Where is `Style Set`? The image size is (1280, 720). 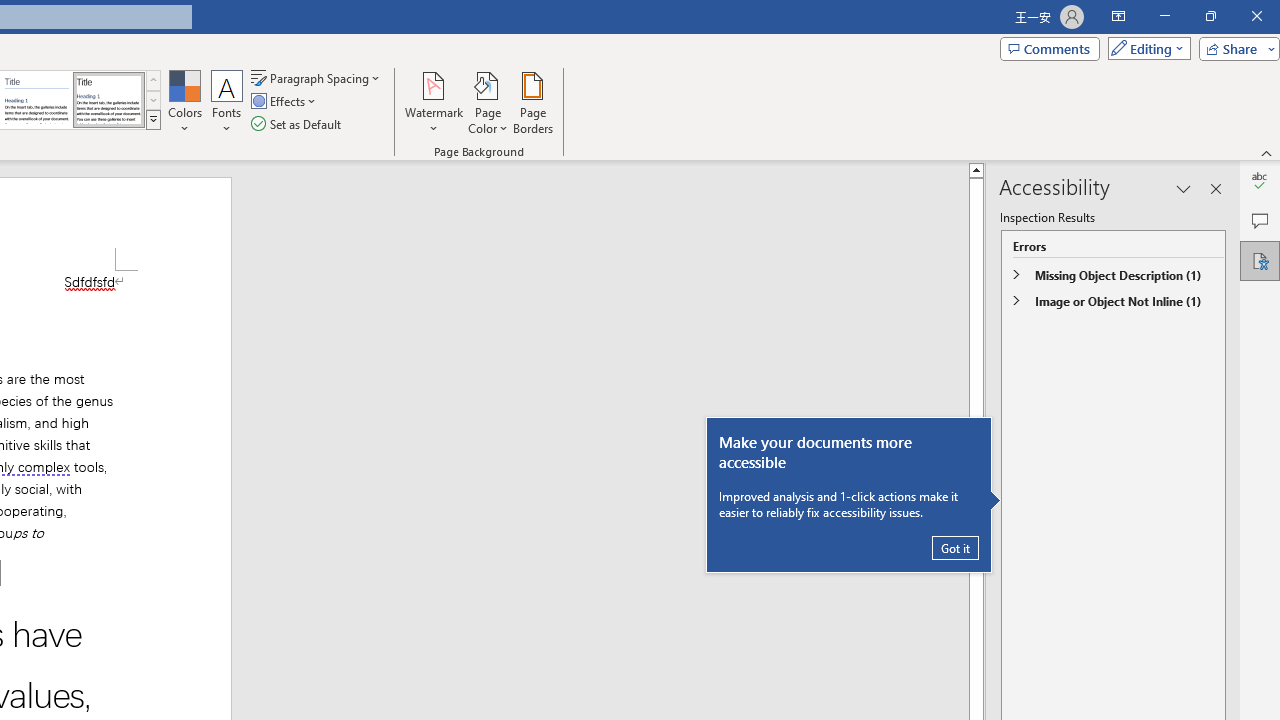
Style Set is located at coordinates (153, 120).